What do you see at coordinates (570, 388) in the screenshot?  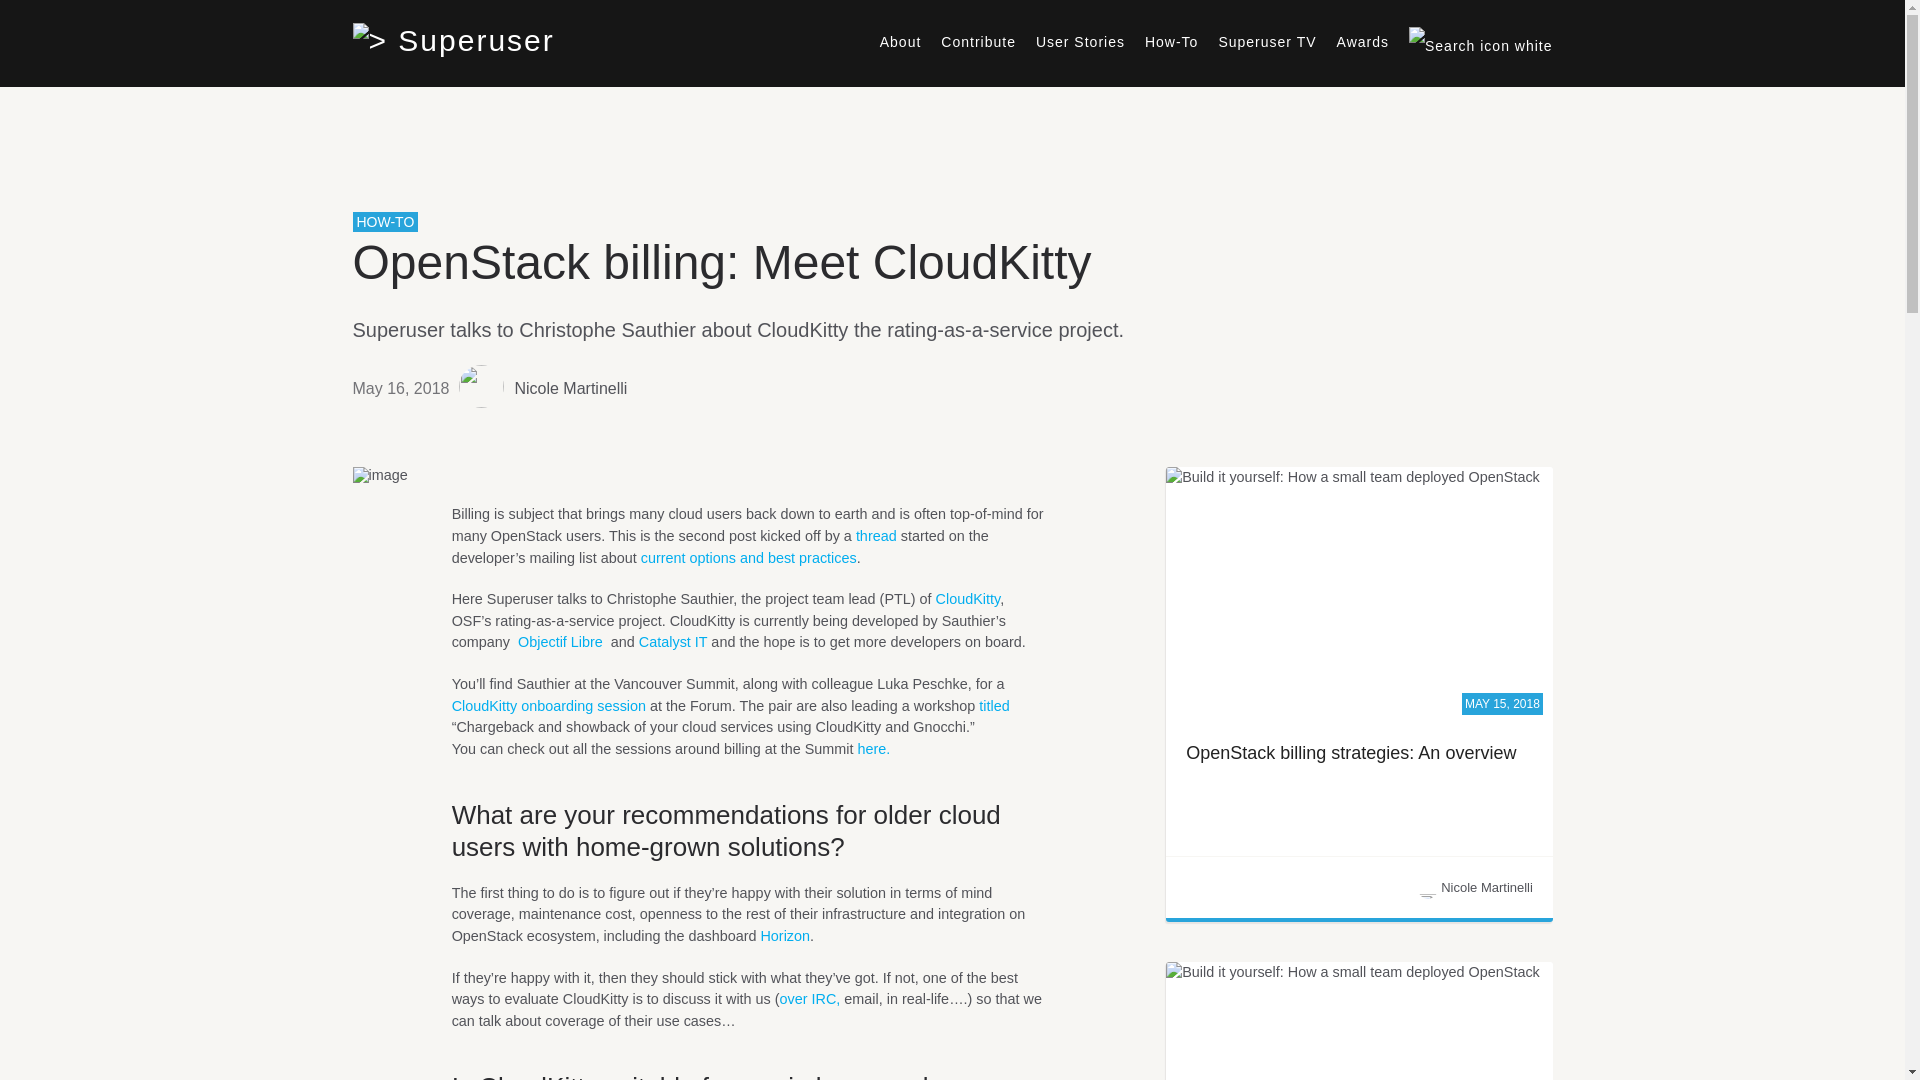 I see `Posts by Nicole Martinelli` at bounding box center [570, 388].